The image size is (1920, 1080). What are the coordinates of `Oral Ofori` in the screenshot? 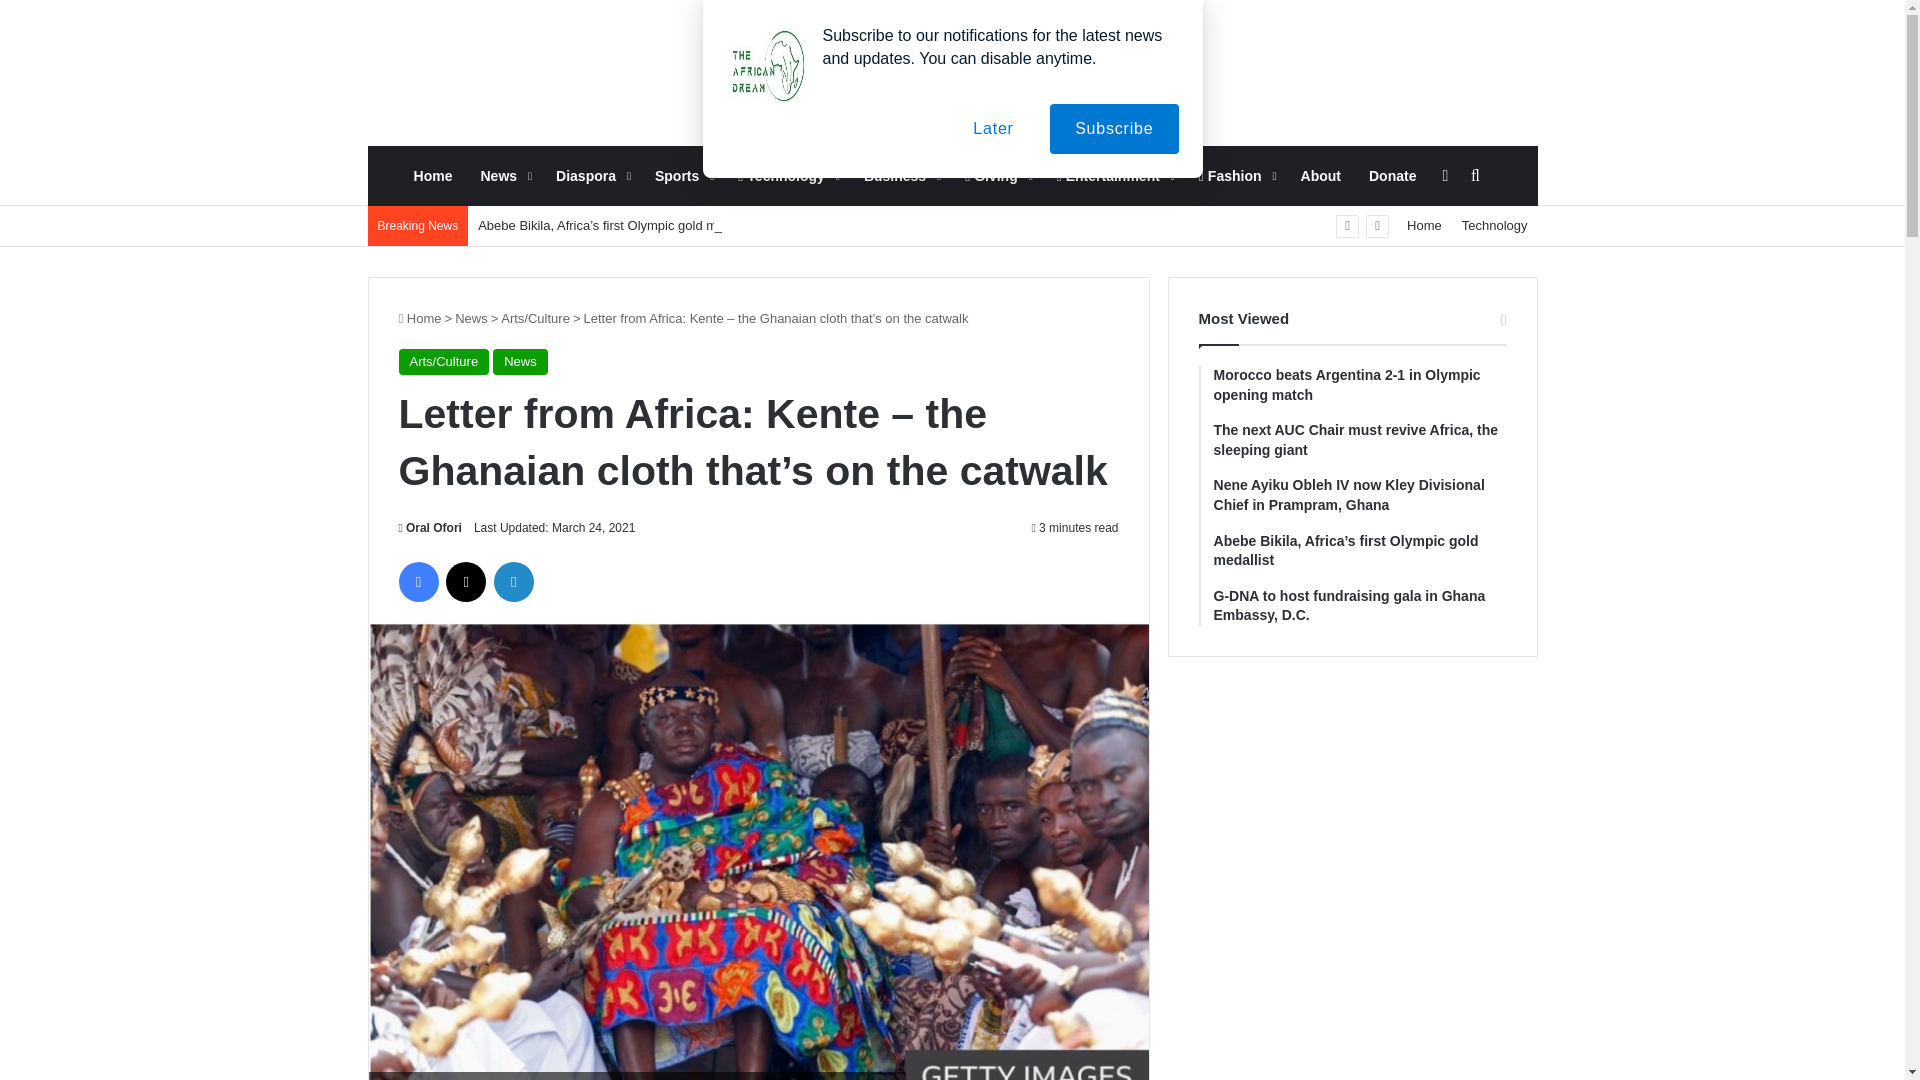 It's located at (428, 527).